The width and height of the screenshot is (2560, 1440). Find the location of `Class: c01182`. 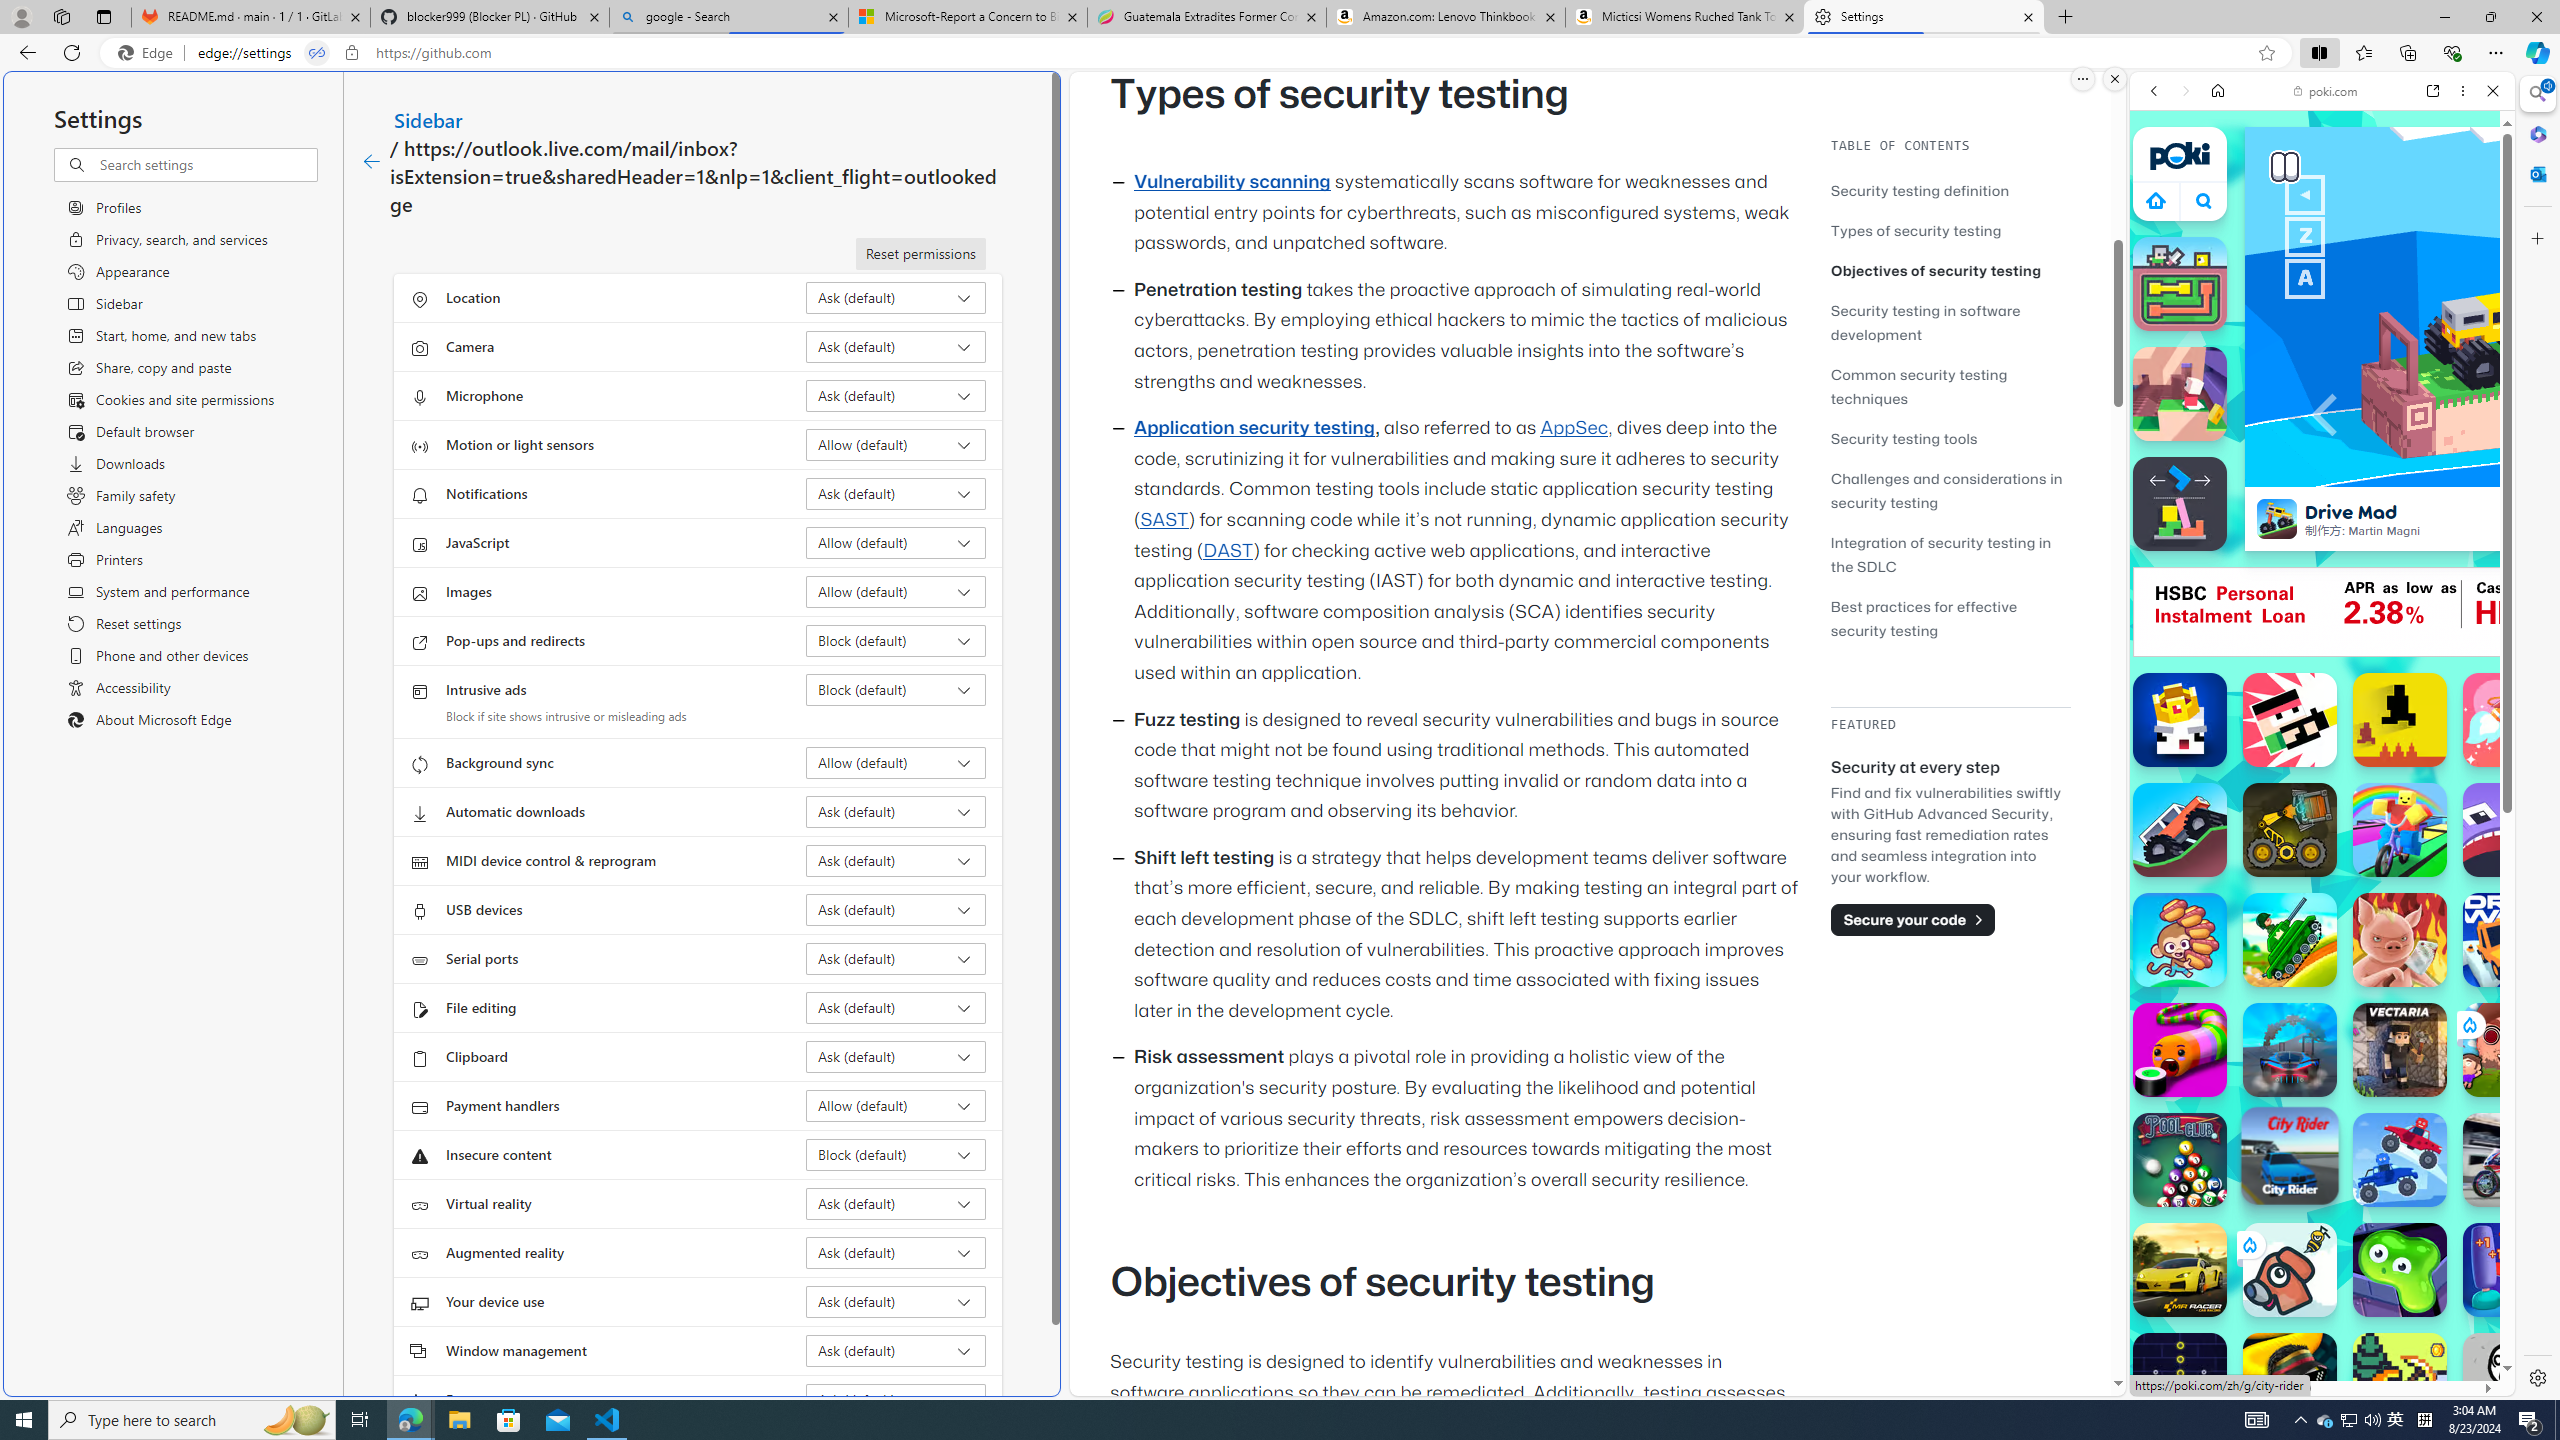

Class: c01182 is located at coordinates (370, 162).